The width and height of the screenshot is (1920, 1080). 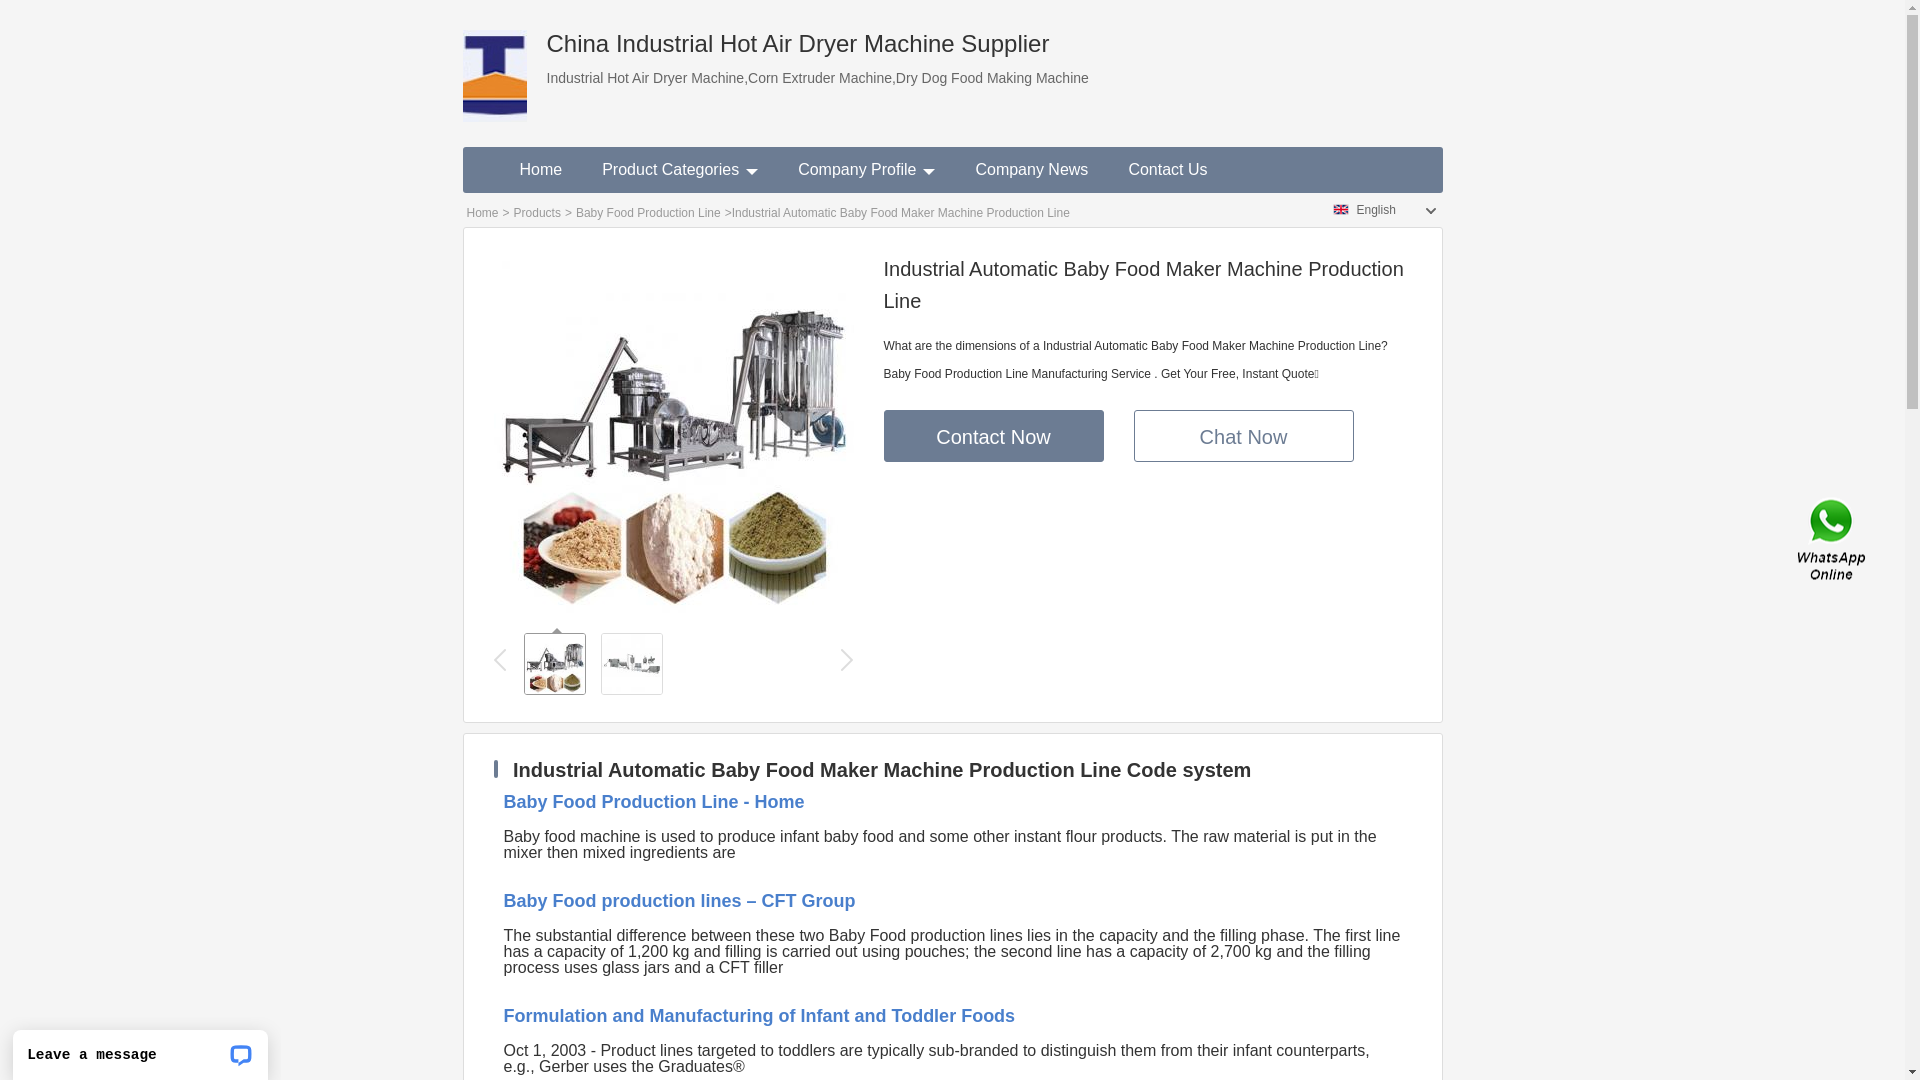 What do you see at coordinates (494, 61) in the screenshot?
I see `China Industrial Hot Air Dryer Machine Supplier` at bounding box center [494, 61].